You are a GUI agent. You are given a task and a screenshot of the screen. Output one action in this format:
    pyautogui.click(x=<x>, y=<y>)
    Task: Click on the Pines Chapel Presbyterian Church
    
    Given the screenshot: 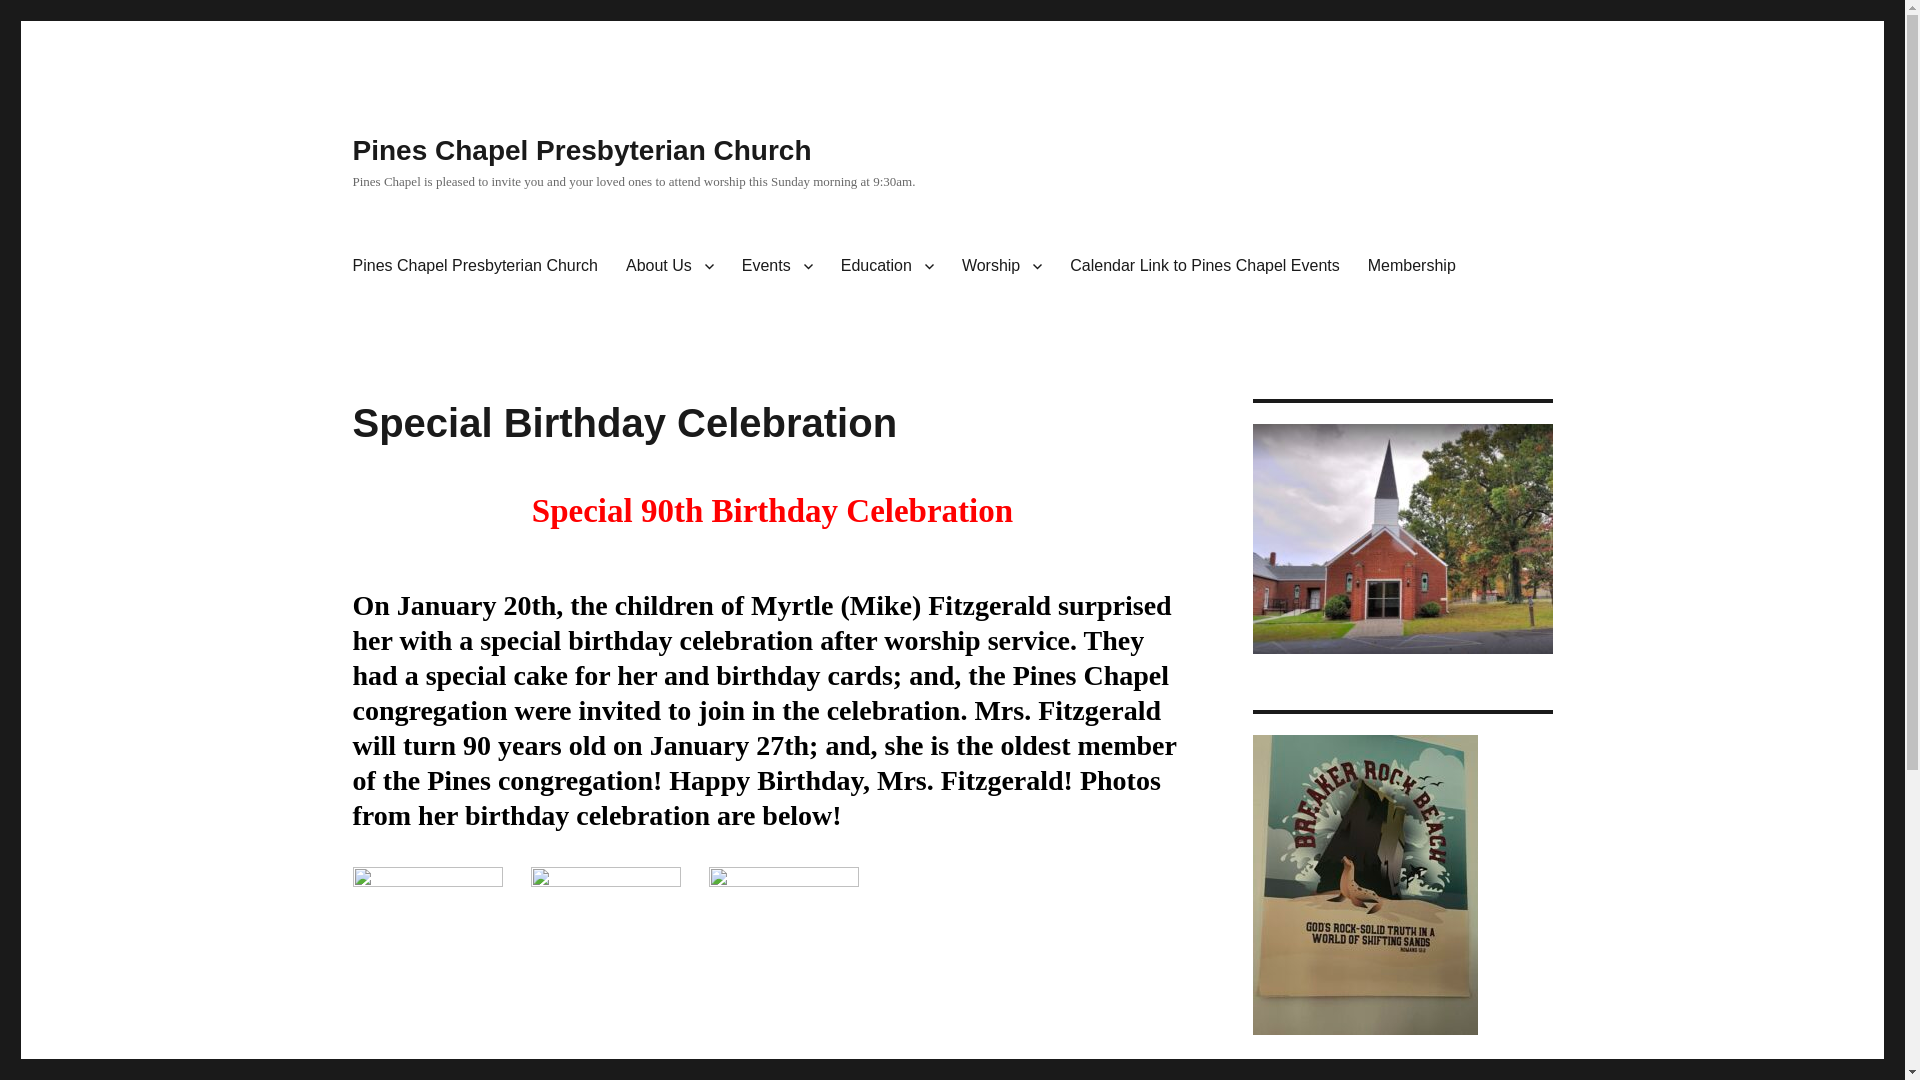 What is the action you would take?
    pyautogui.click(x=580, y=150)
    